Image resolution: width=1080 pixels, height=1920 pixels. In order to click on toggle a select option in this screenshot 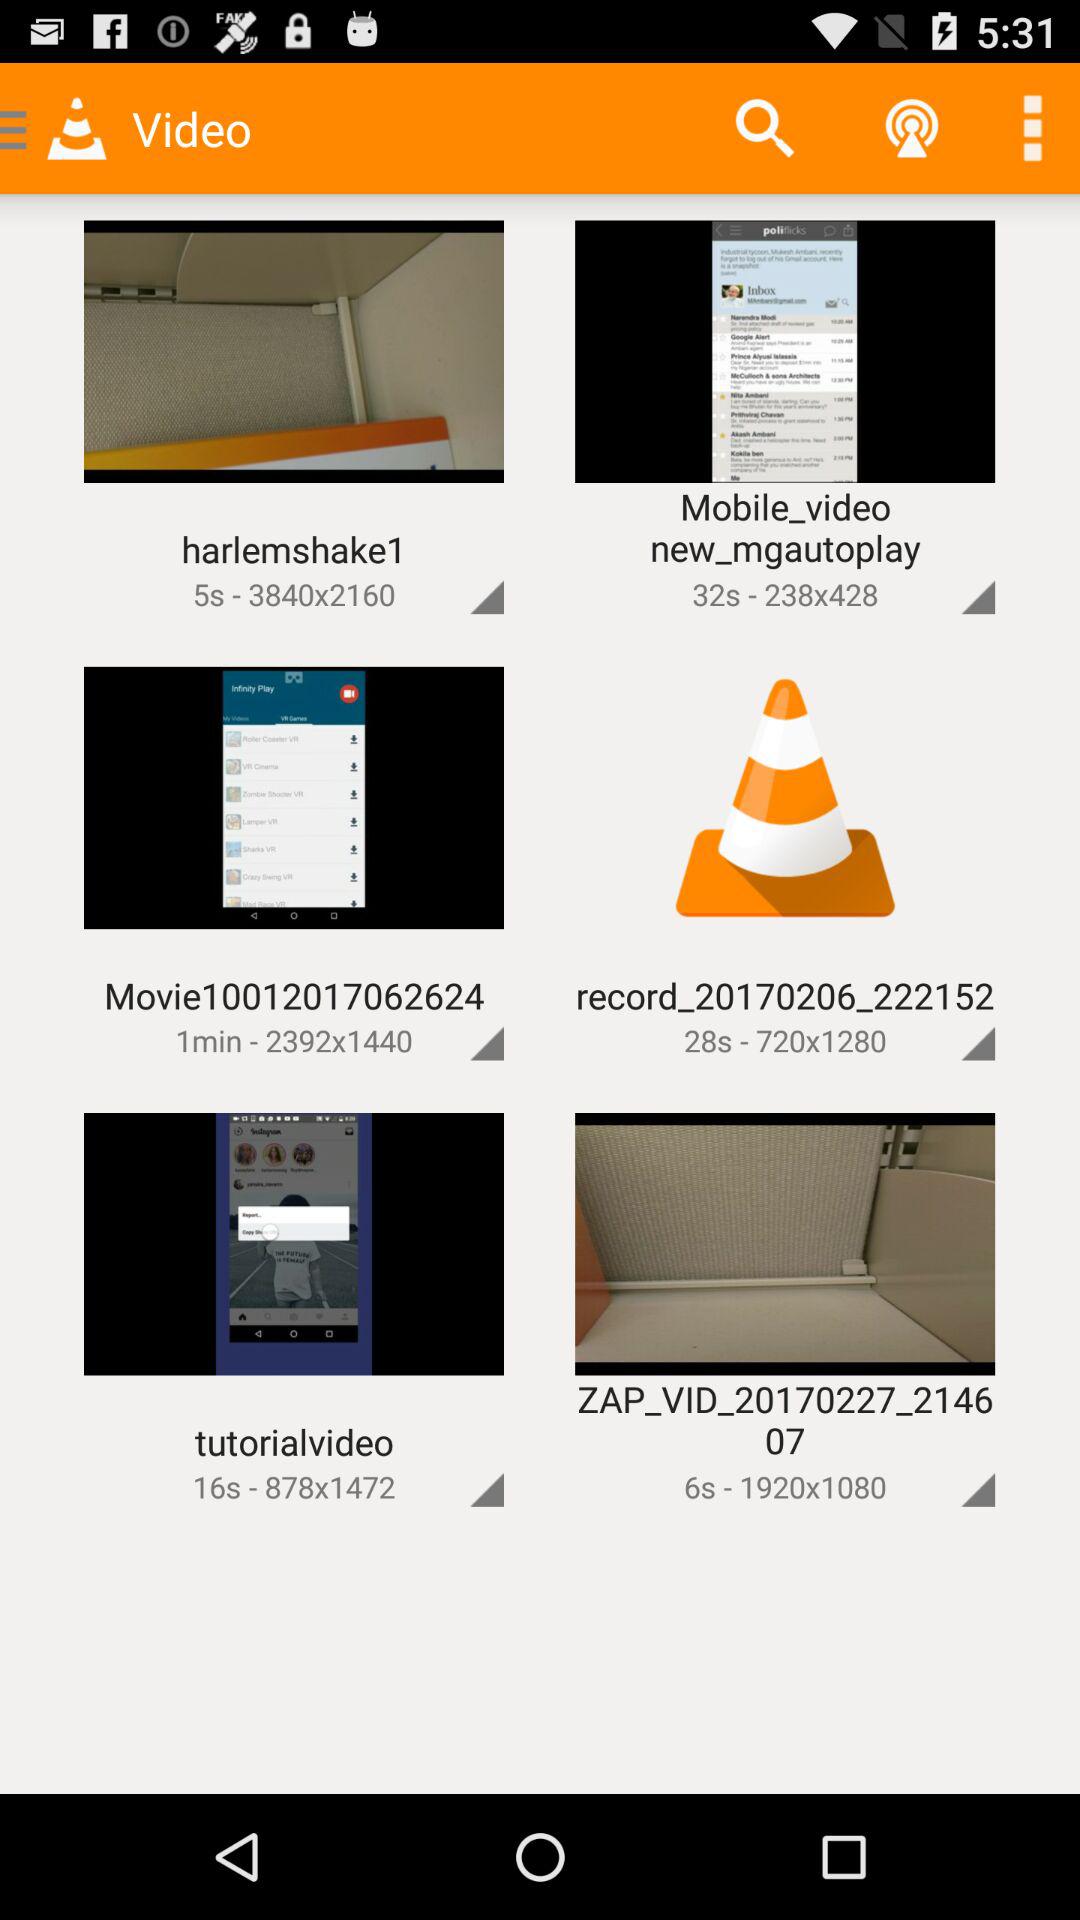, I will do `click(453, 564)`.